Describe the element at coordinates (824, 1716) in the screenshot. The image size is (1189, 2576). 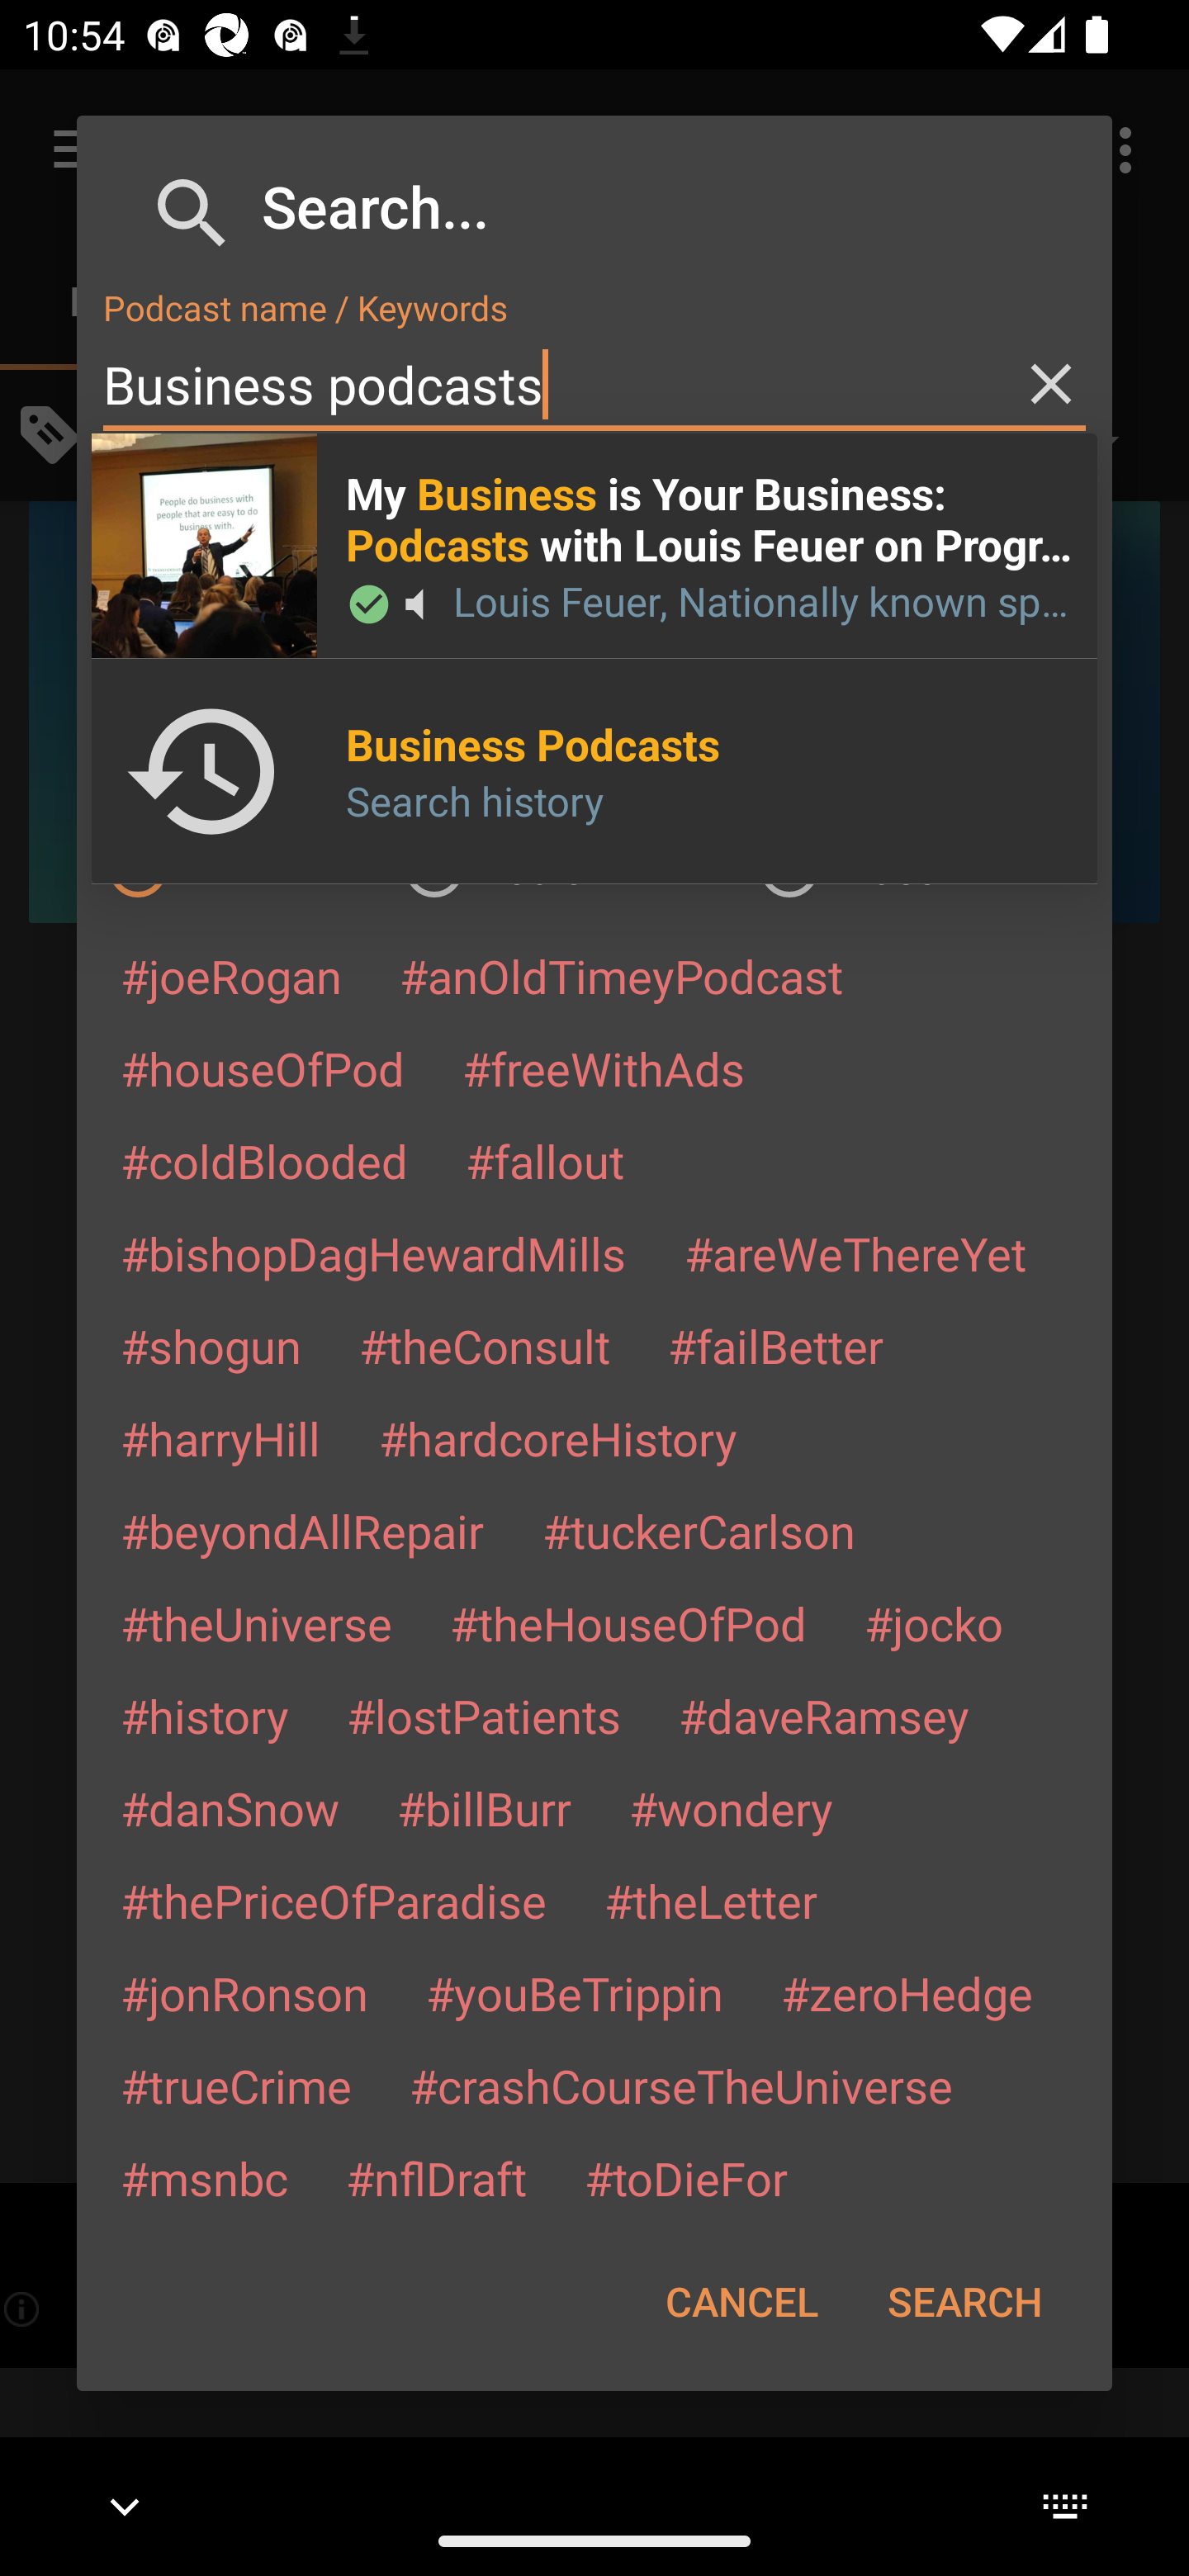
I see `#daveRamsey` at that location.